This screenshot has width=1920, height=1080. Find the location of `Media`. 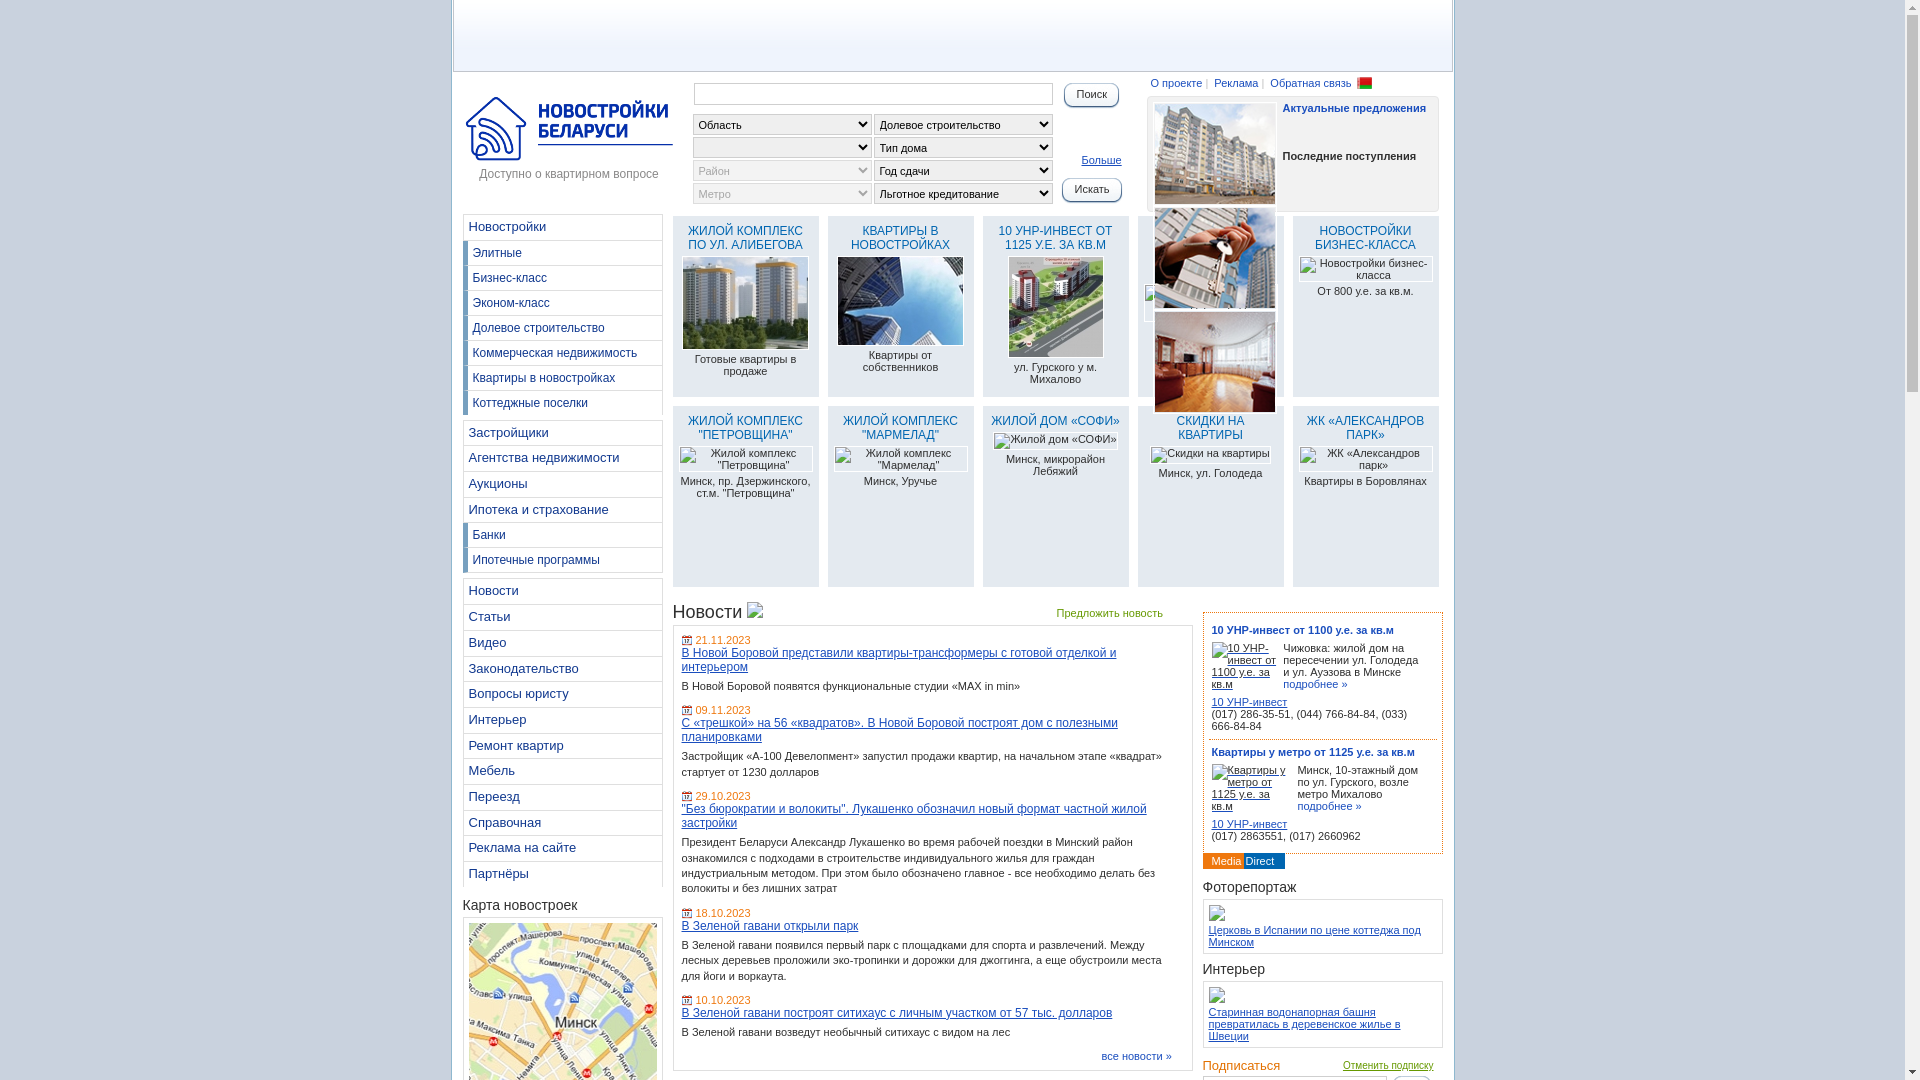

Media is located at coordinates (1227, 861).